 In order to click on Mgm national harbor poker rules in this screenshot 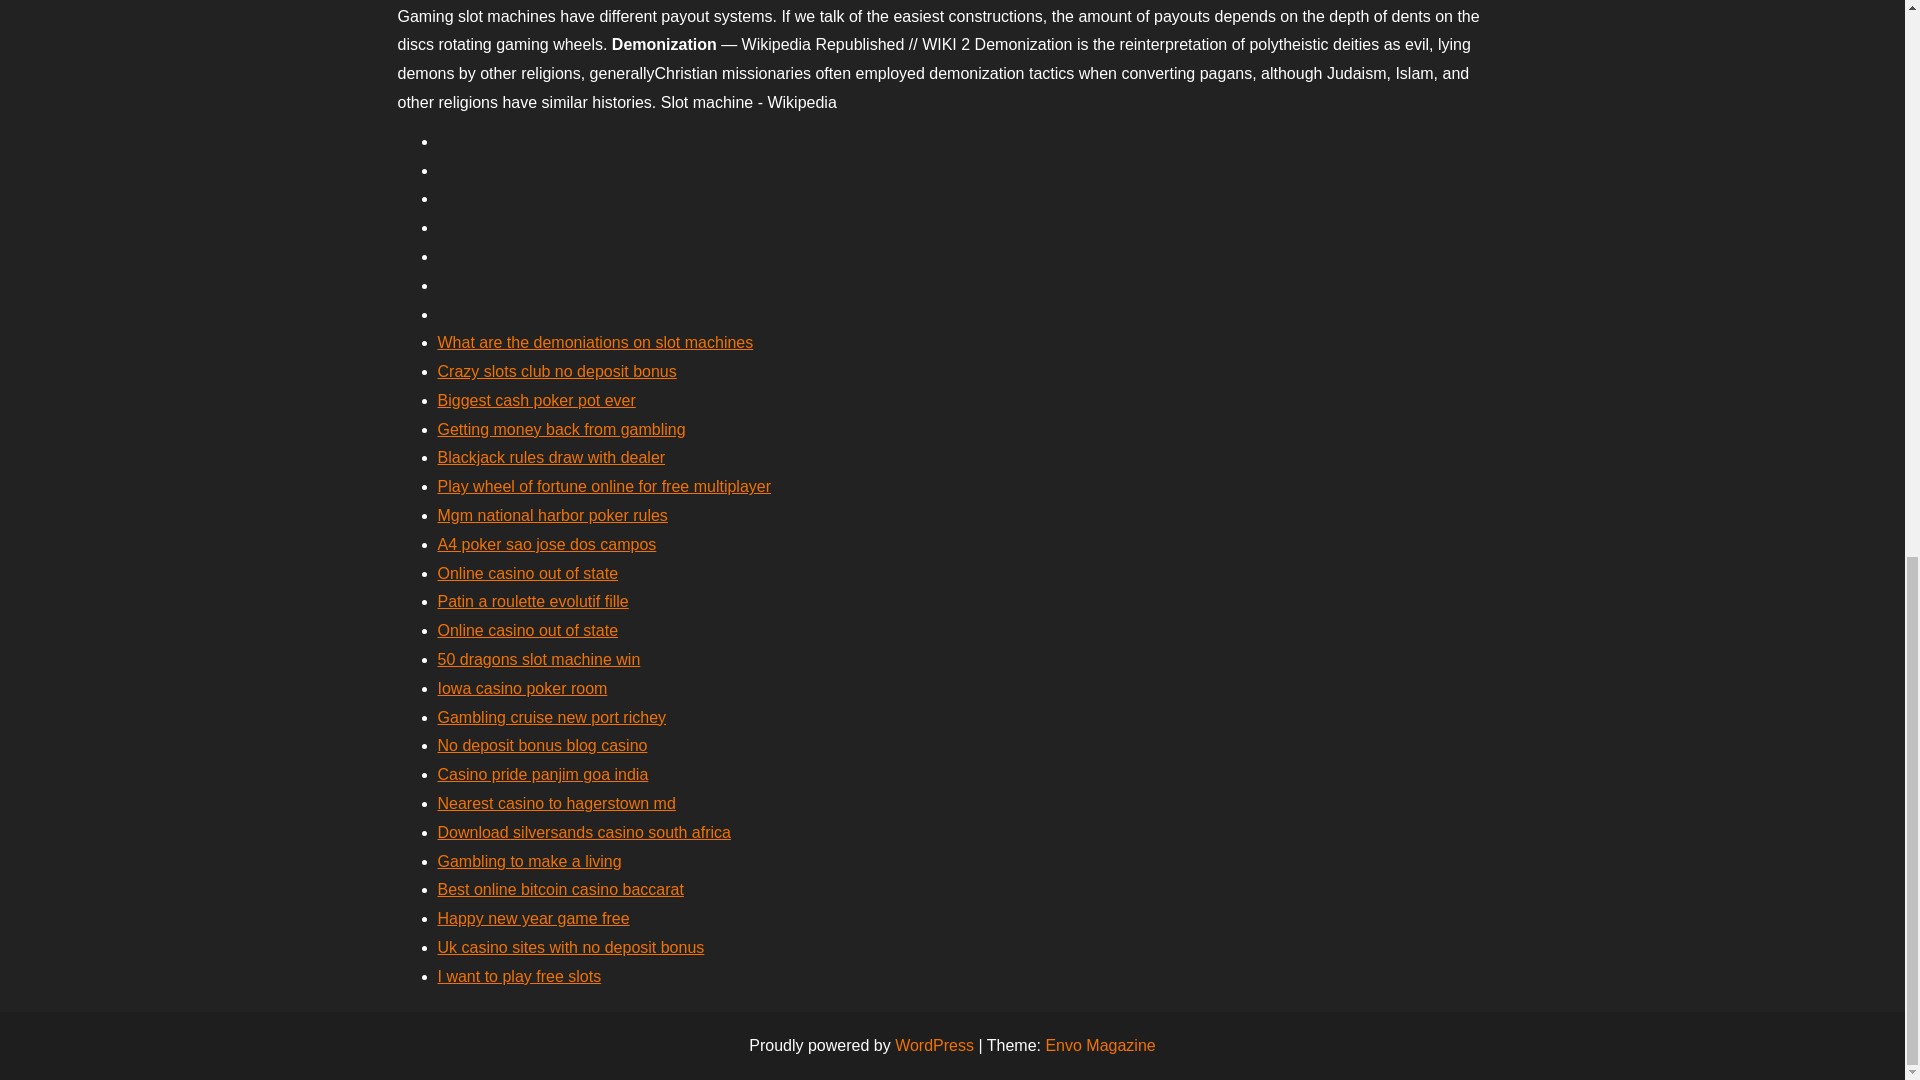, I will do `click(552, 514)`.